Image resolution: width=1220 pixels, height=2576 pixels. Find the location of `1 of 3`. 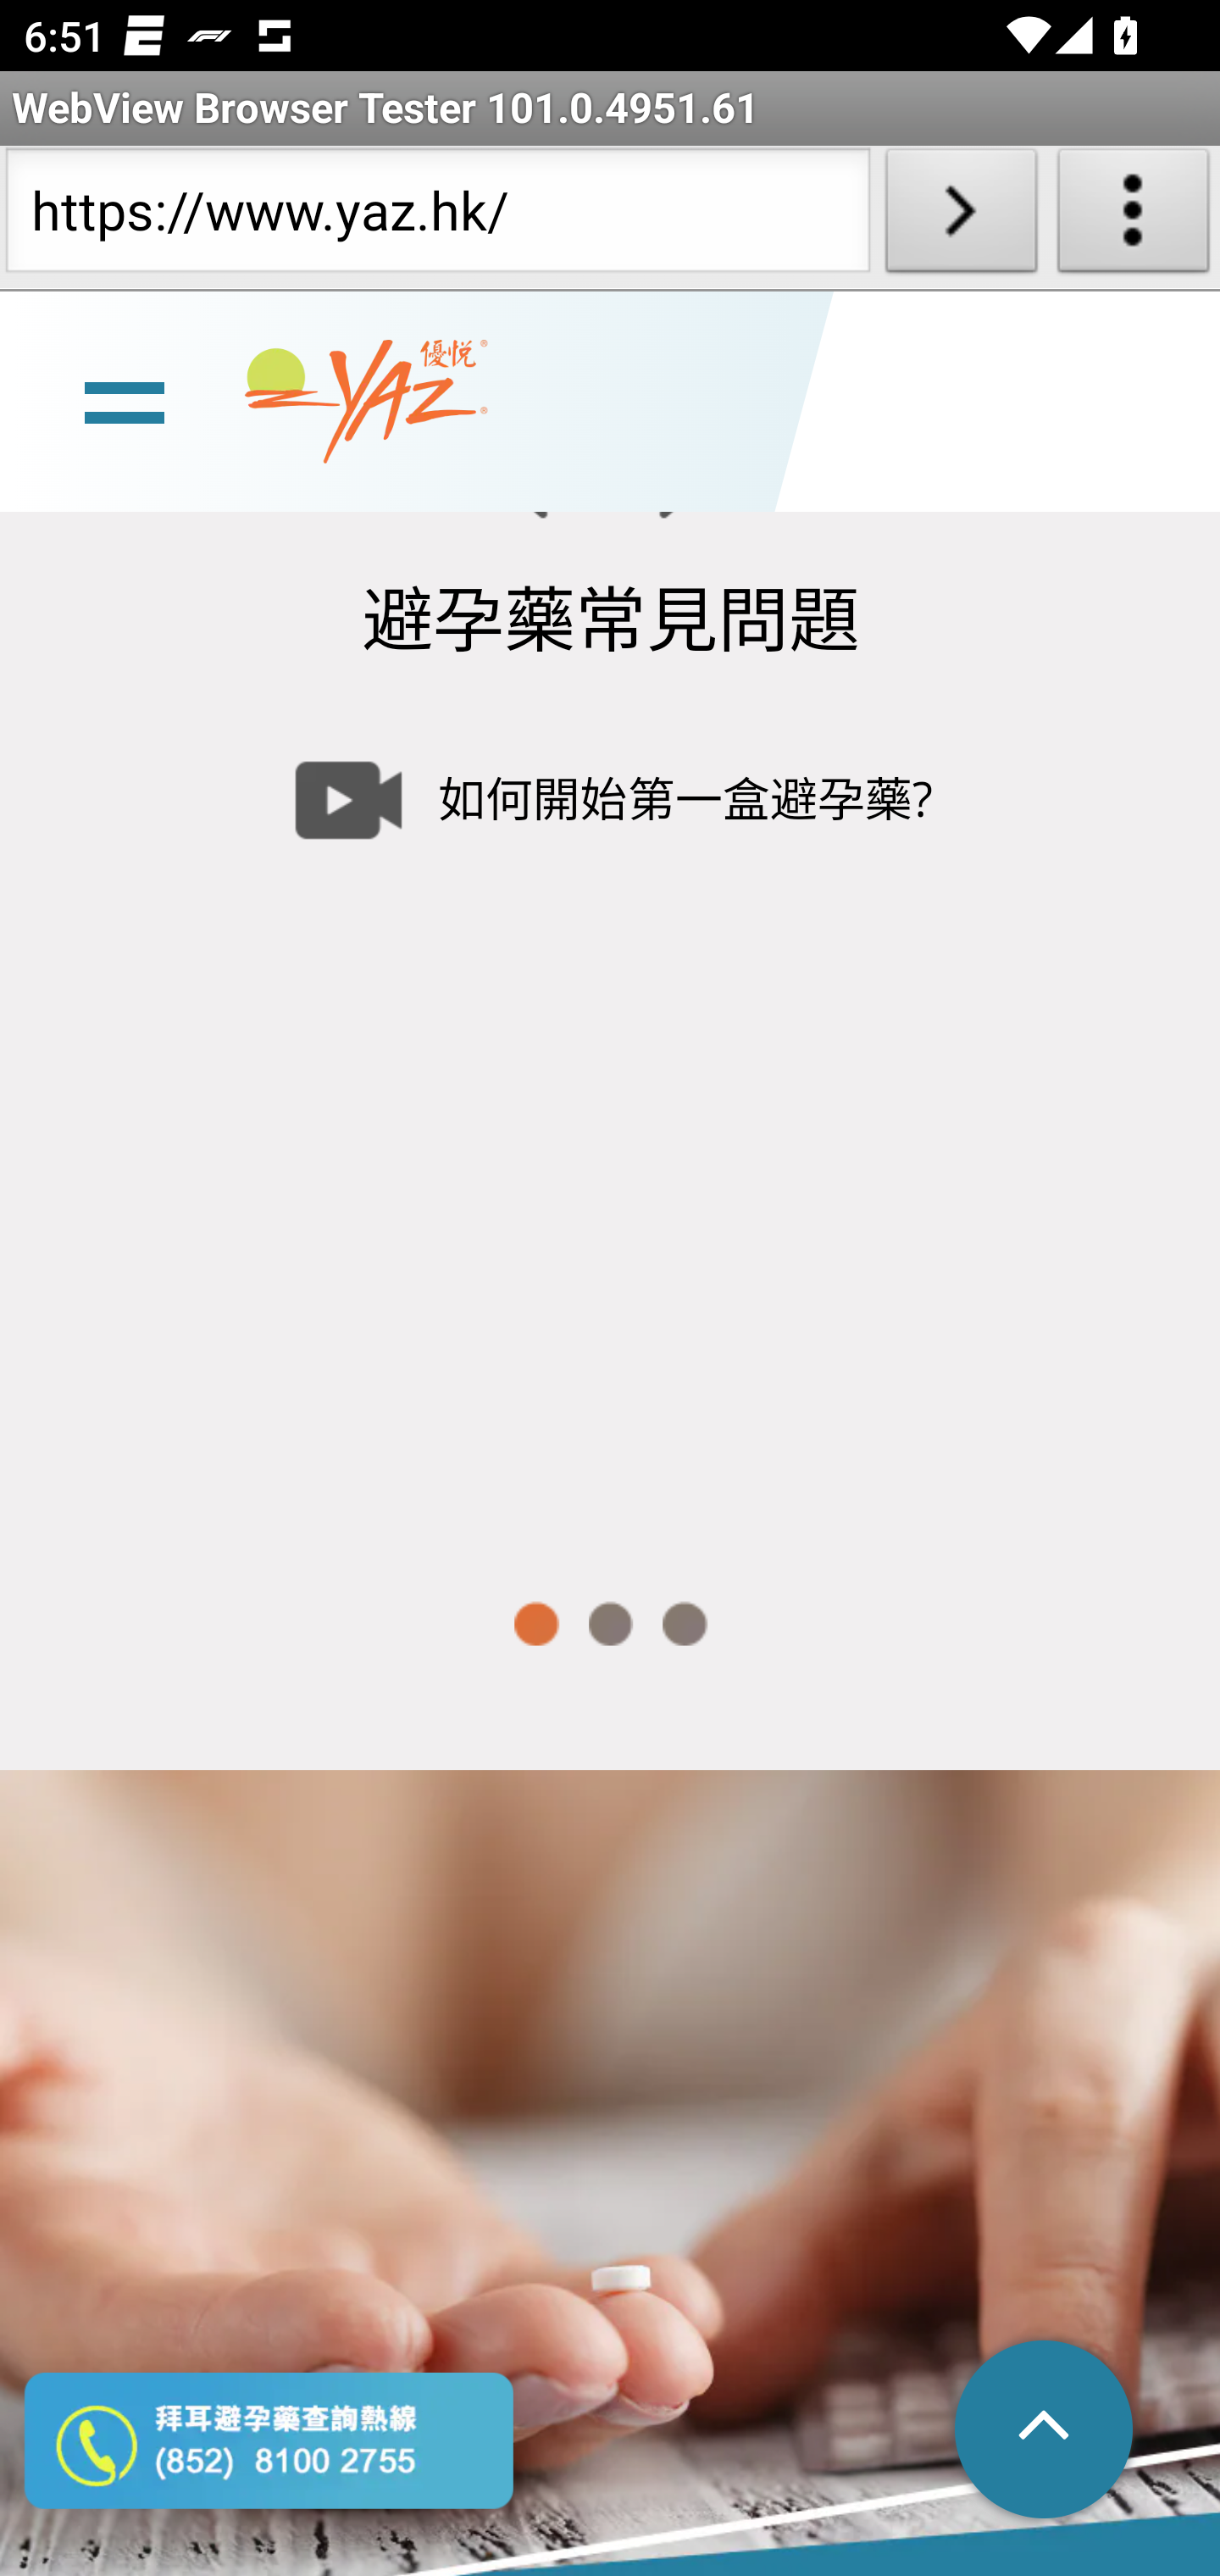

1 of 3 is located at coordinates (535, 1624).